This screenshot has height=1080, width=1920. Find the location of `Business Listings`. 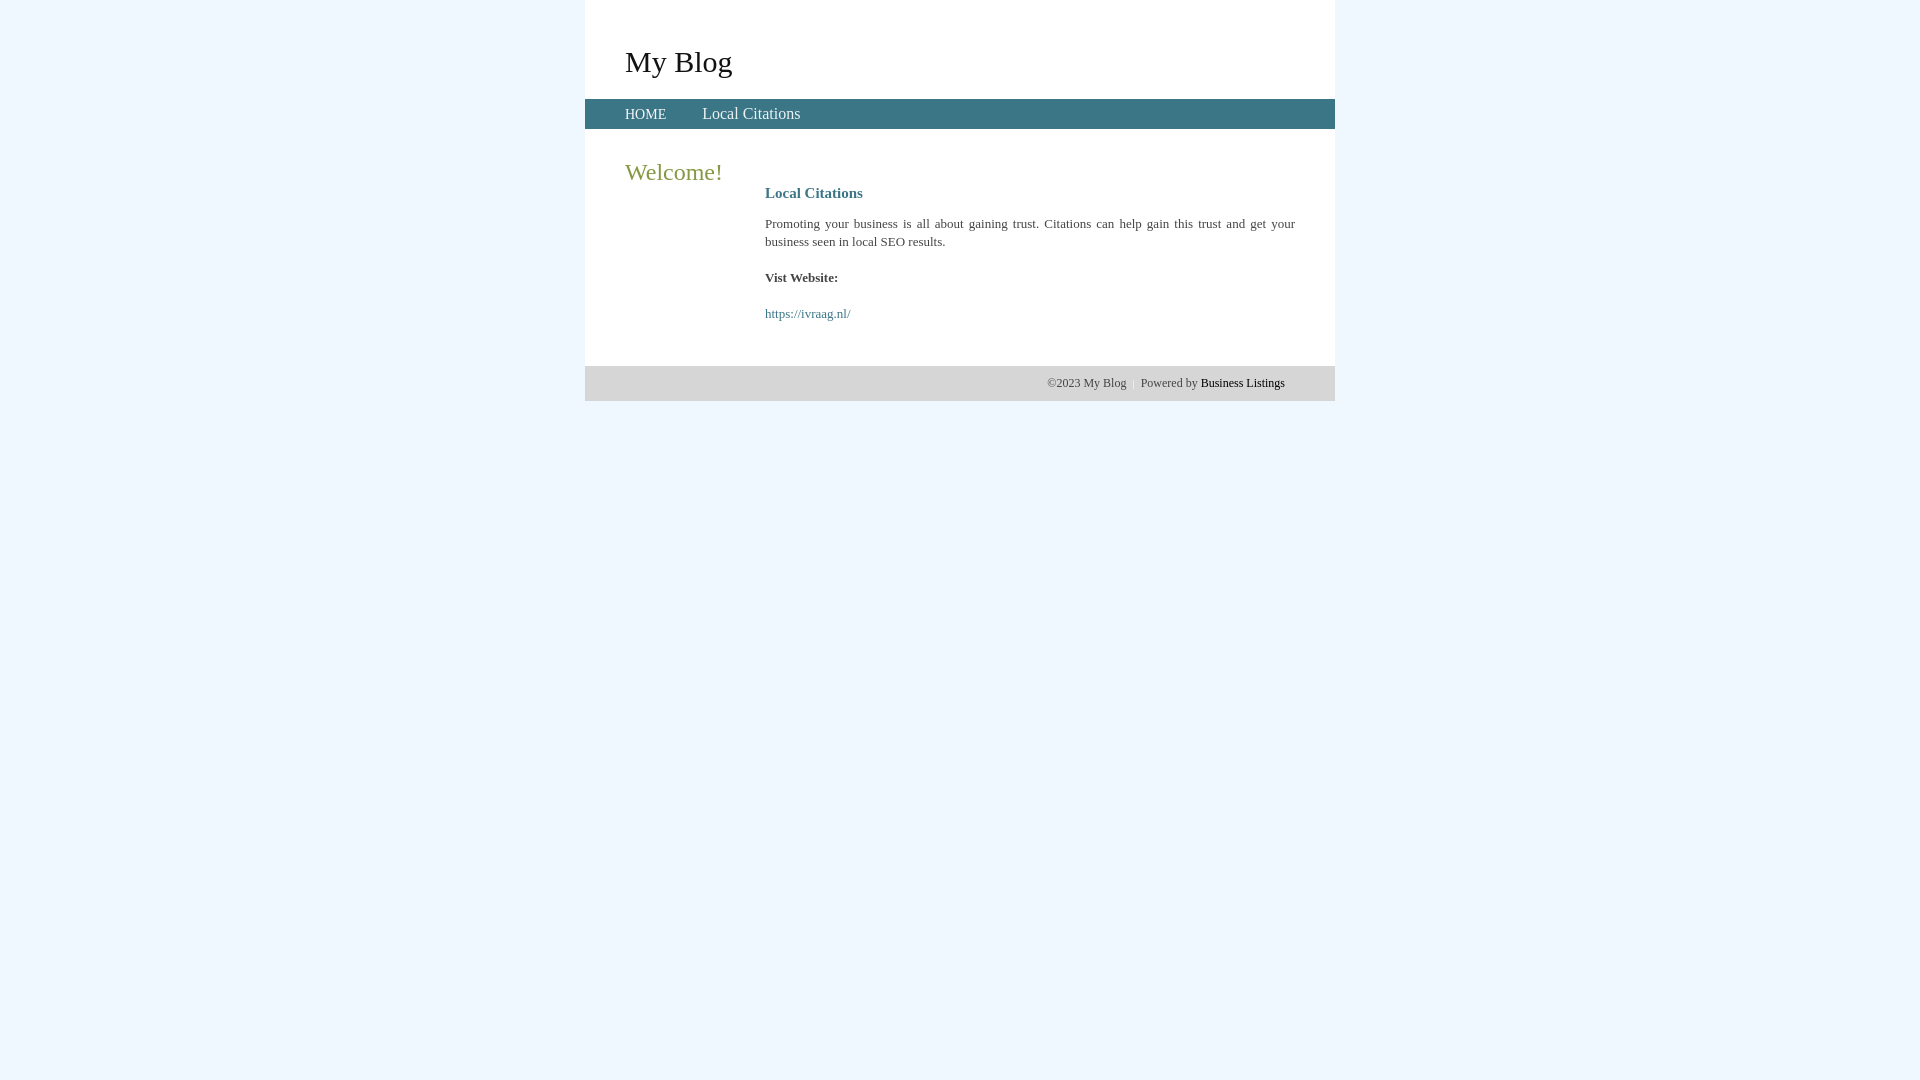

Business Listings is located at coordinates (1243, 383).